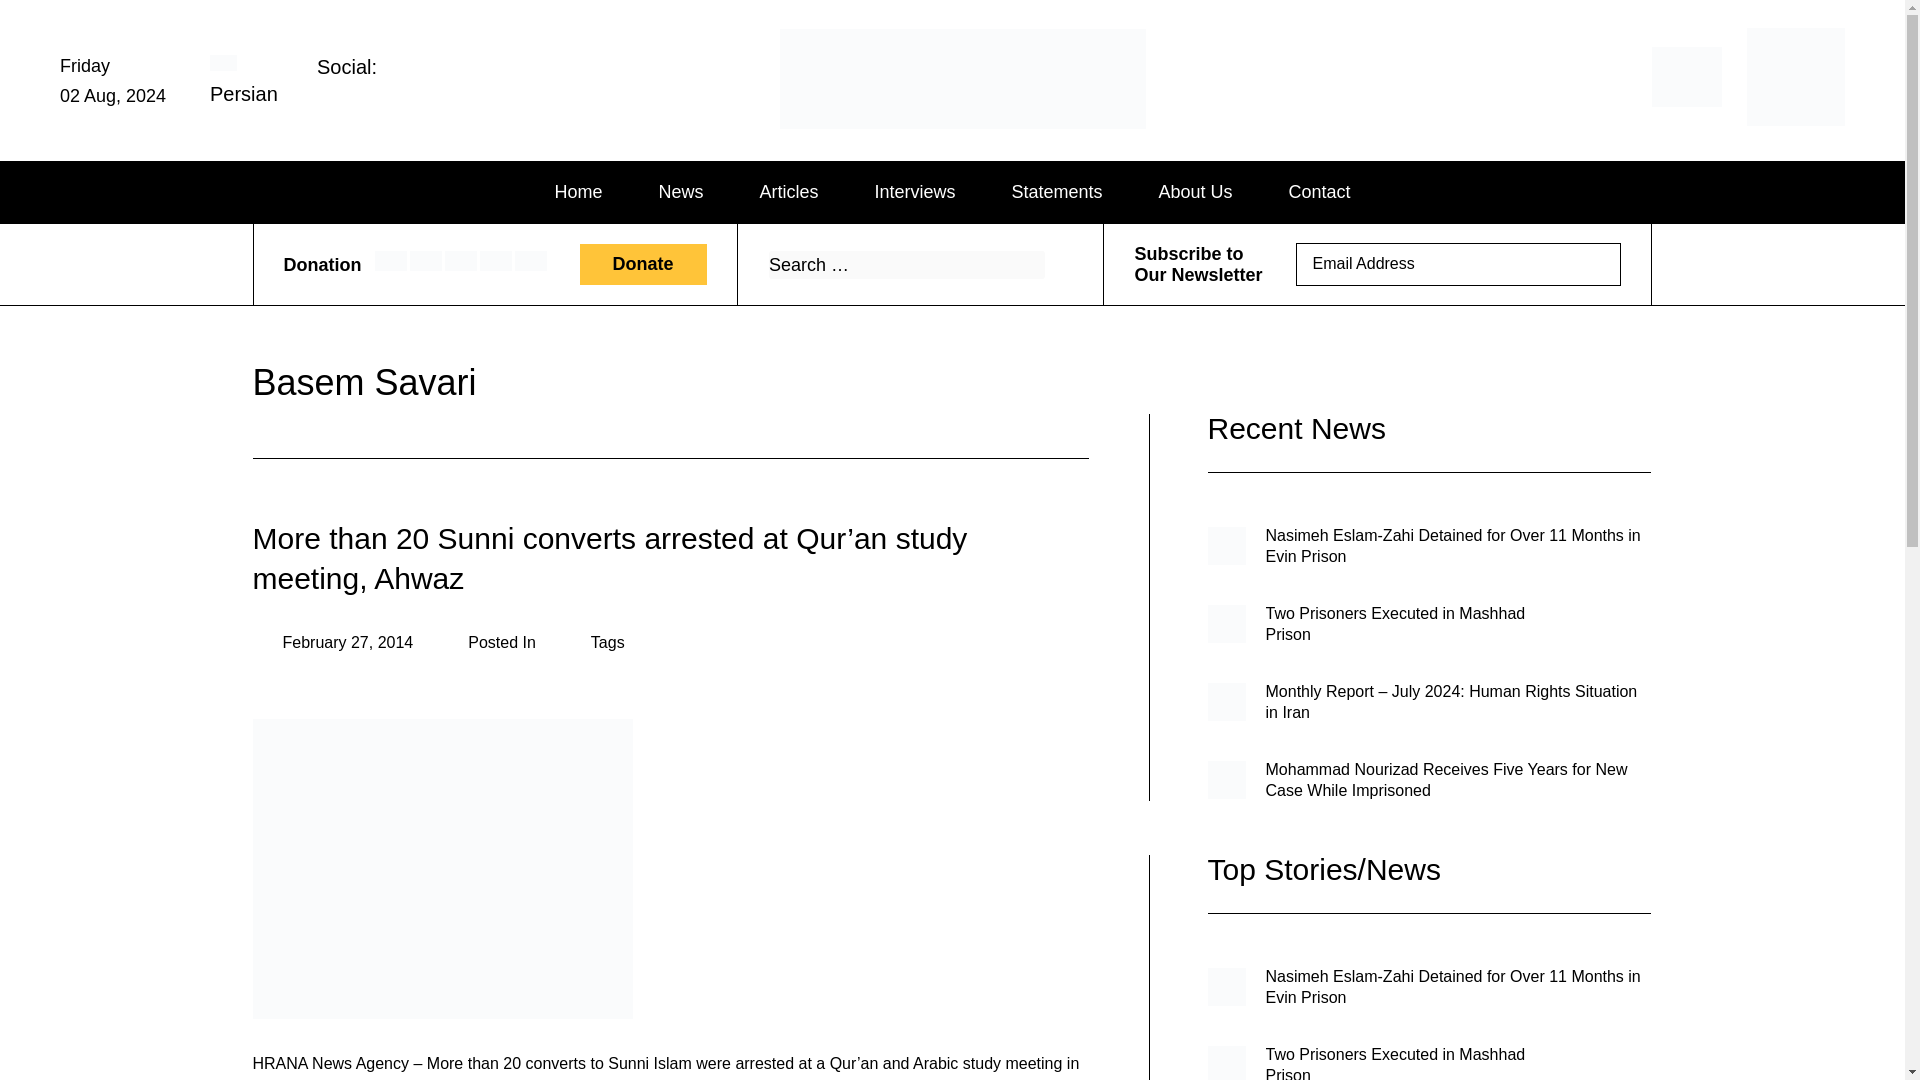 The height and width of the screenshot is (1080, 1920). I want to click on Search, so click(1056, 264).